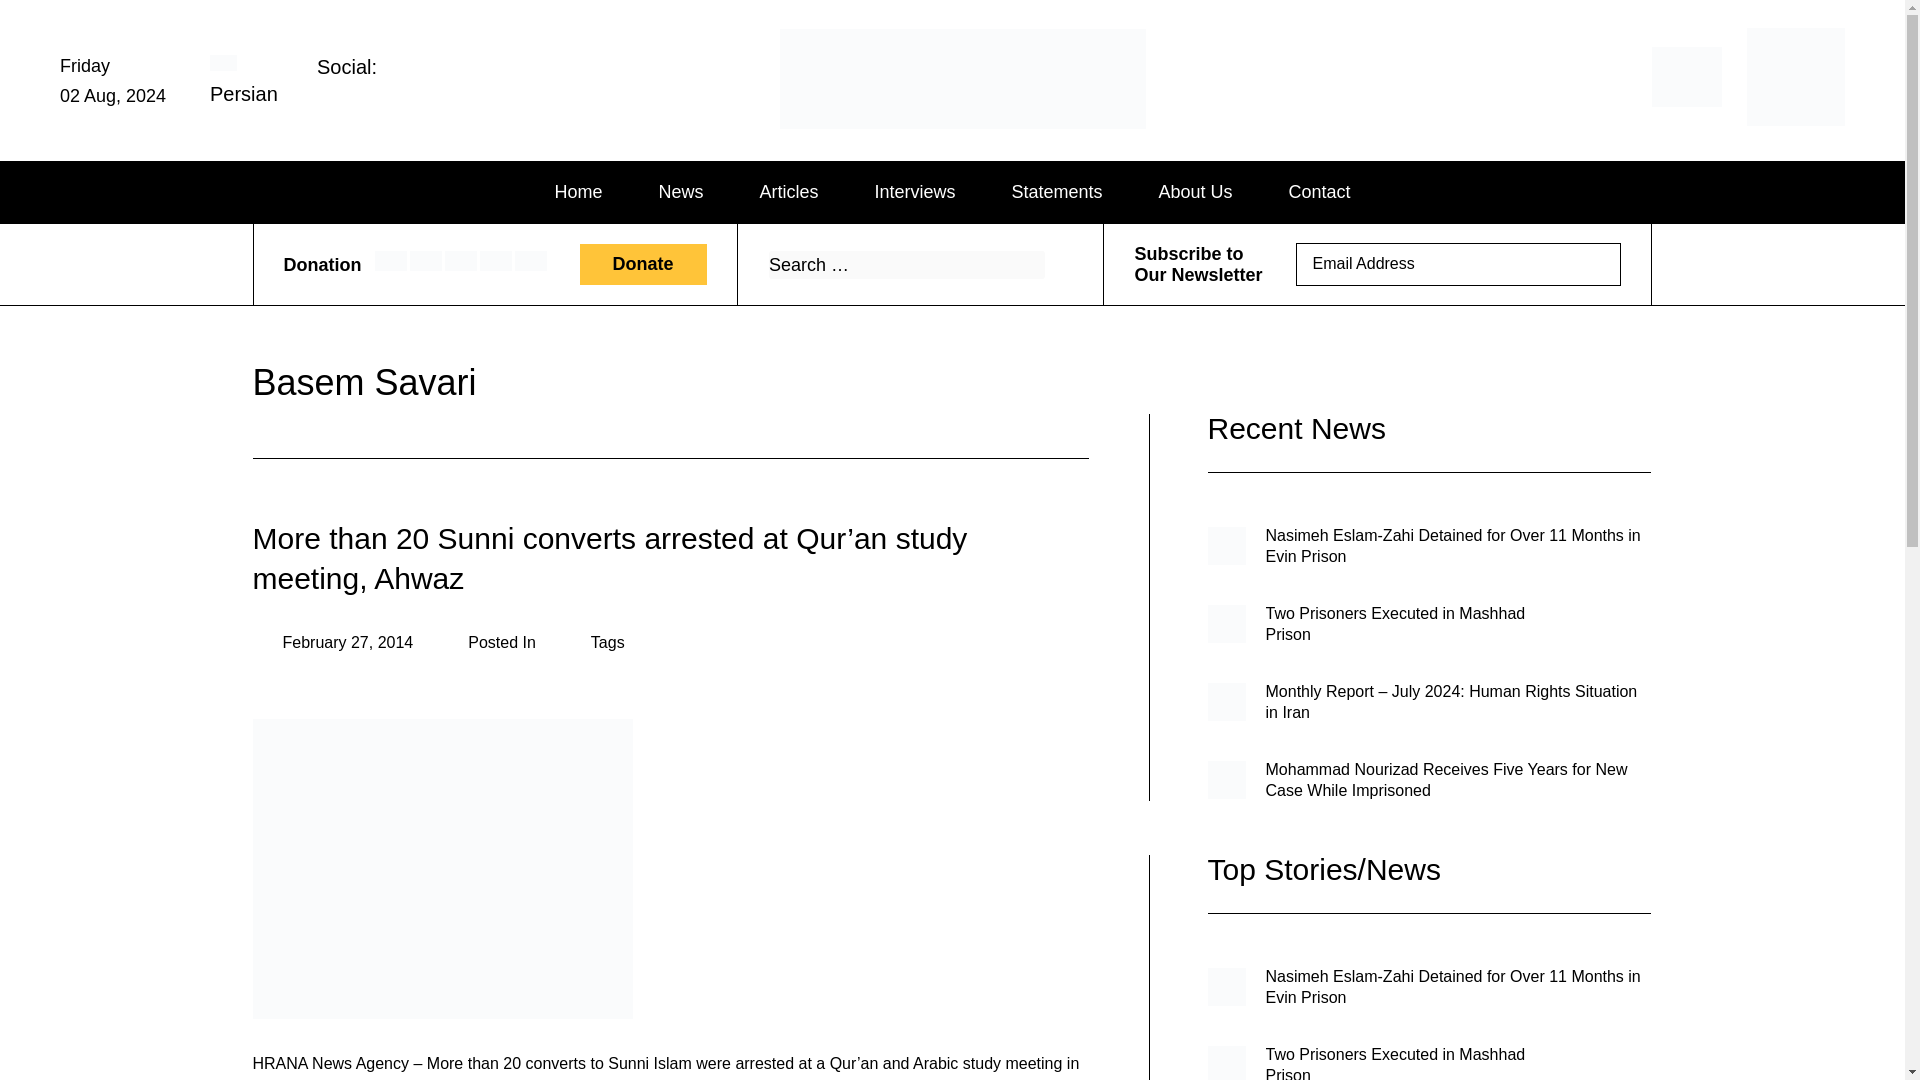 The height and width of the screenshot is (1080, 1920). I want to click on Search, so click(1056, 264).